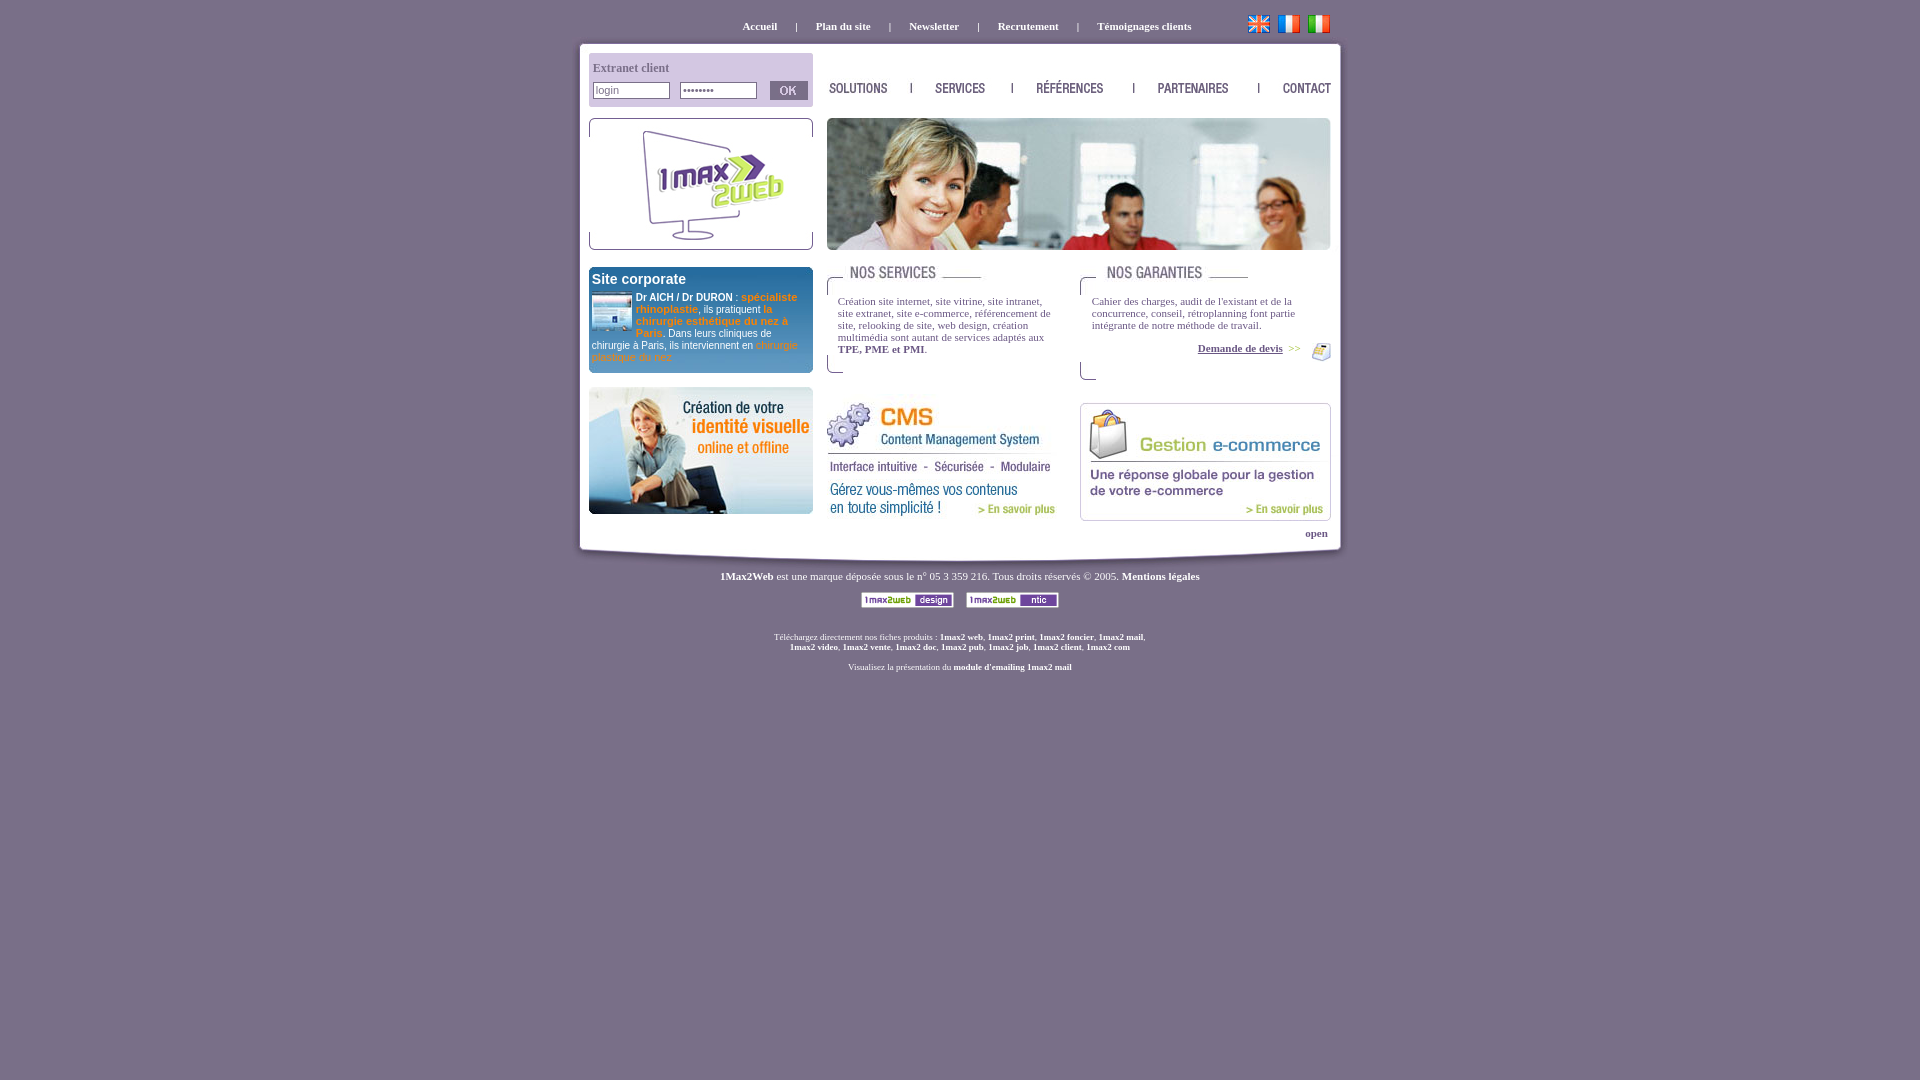 Image resolution: width=1920 pixels, height=1080 pixels. I want to click on Solutions cd-rom, so click(1068, 26).